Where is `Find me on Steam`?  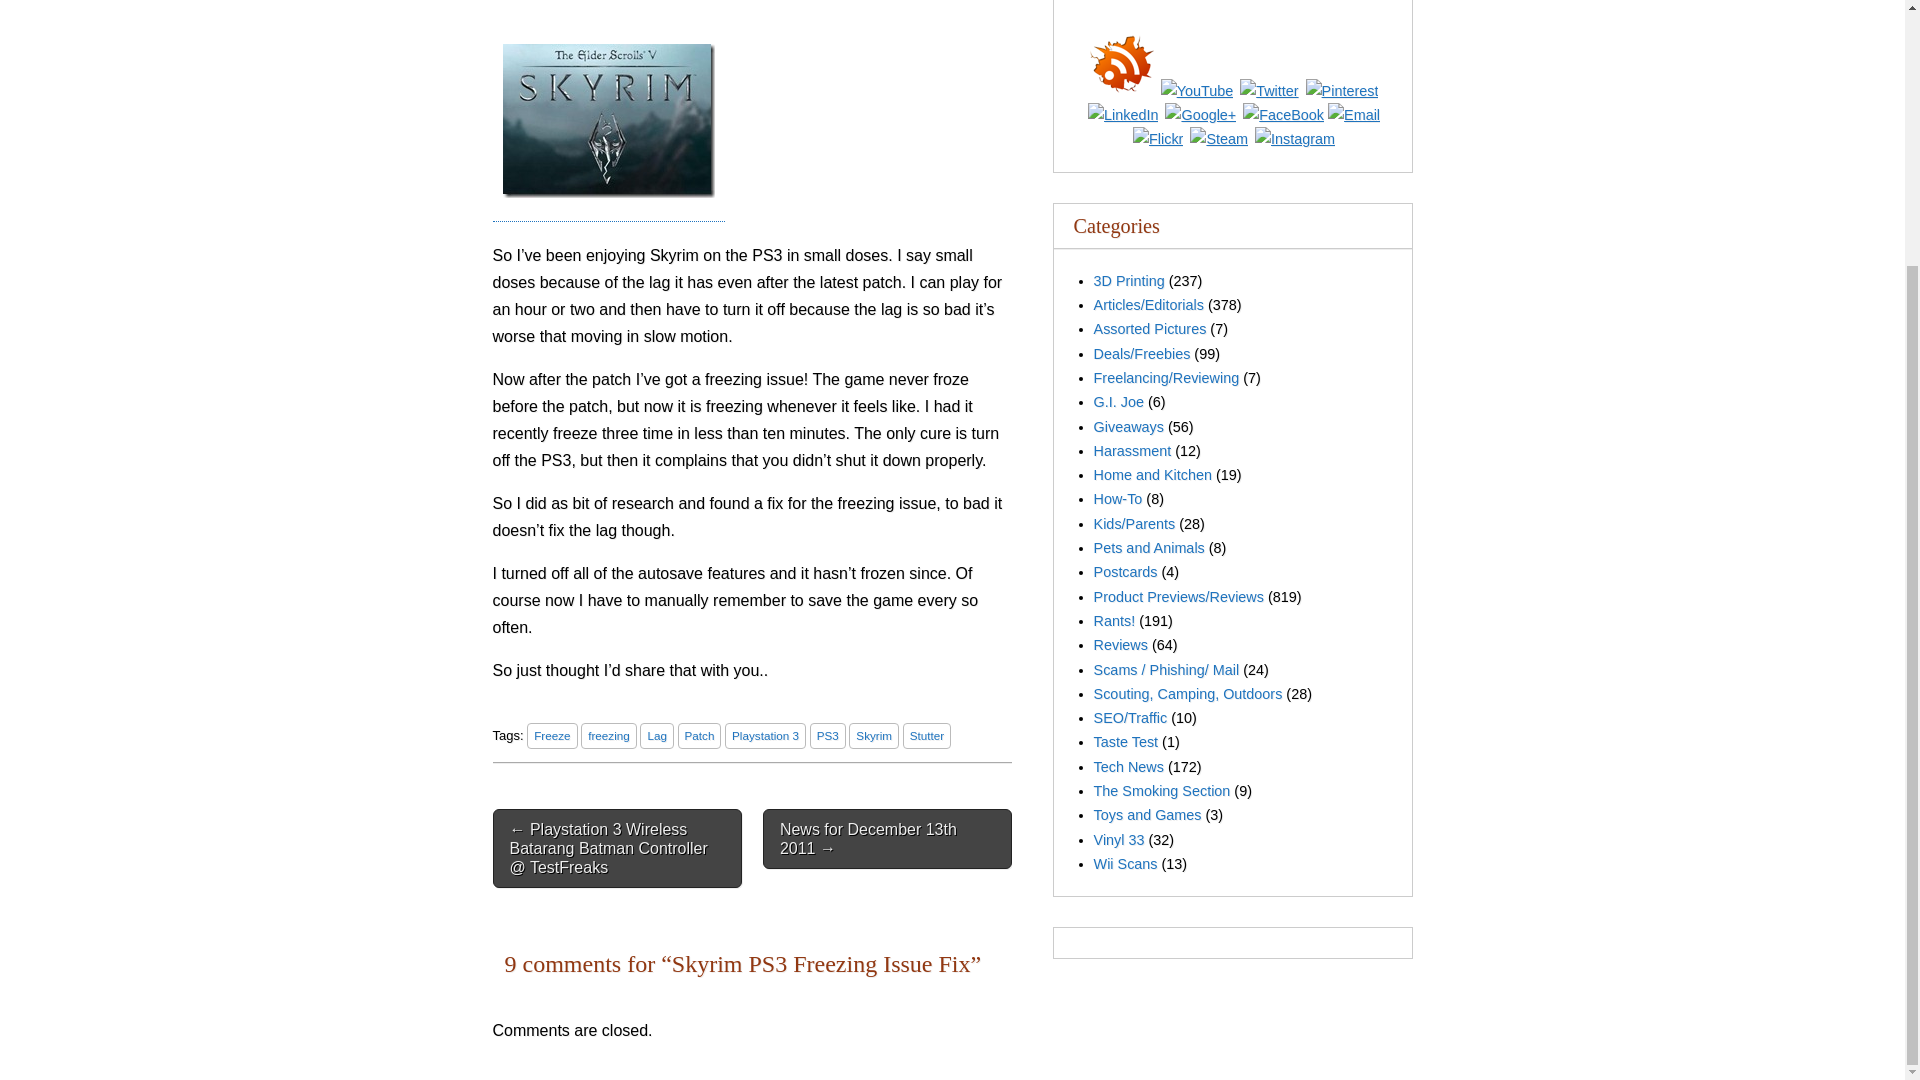 Find me on Steam is located at coordinates (1219, 139).